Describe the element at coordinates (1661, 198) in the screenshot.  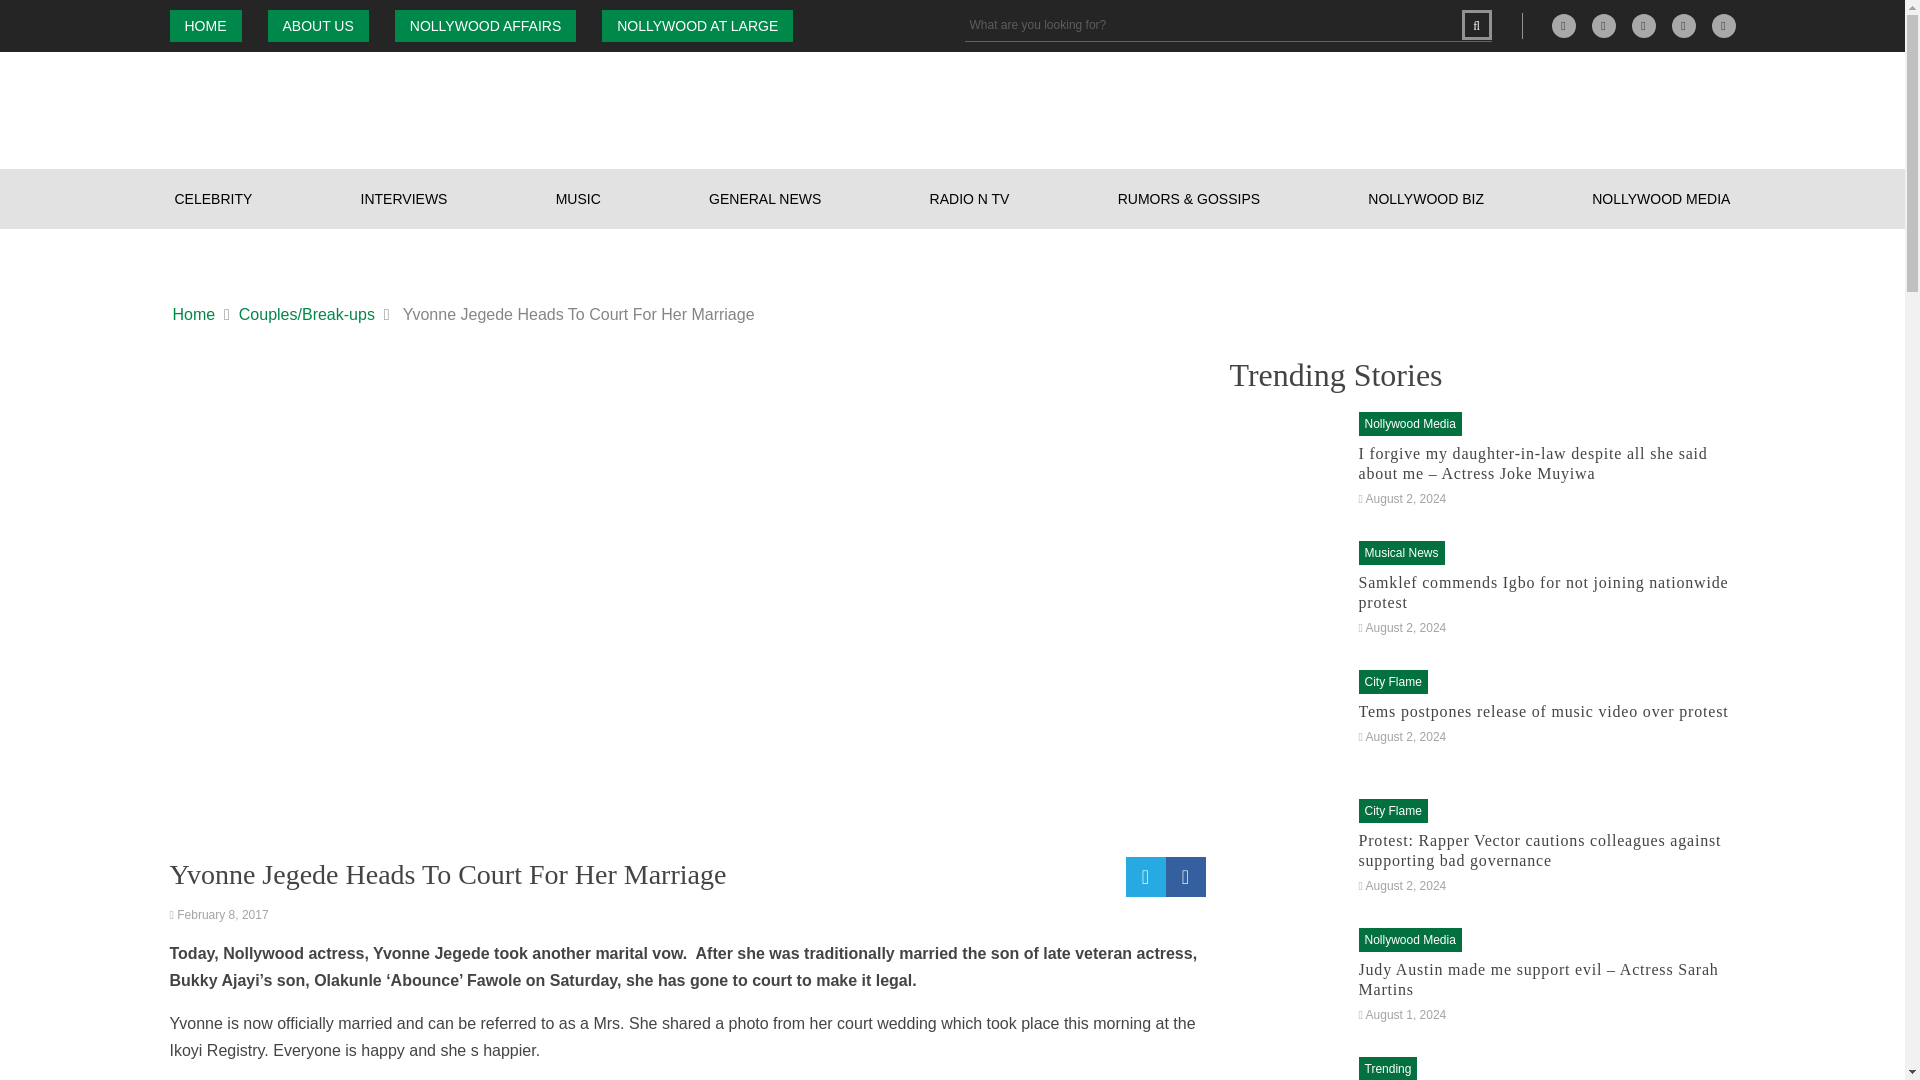
I see `NOLLYWOOD MEDIA` at that location.